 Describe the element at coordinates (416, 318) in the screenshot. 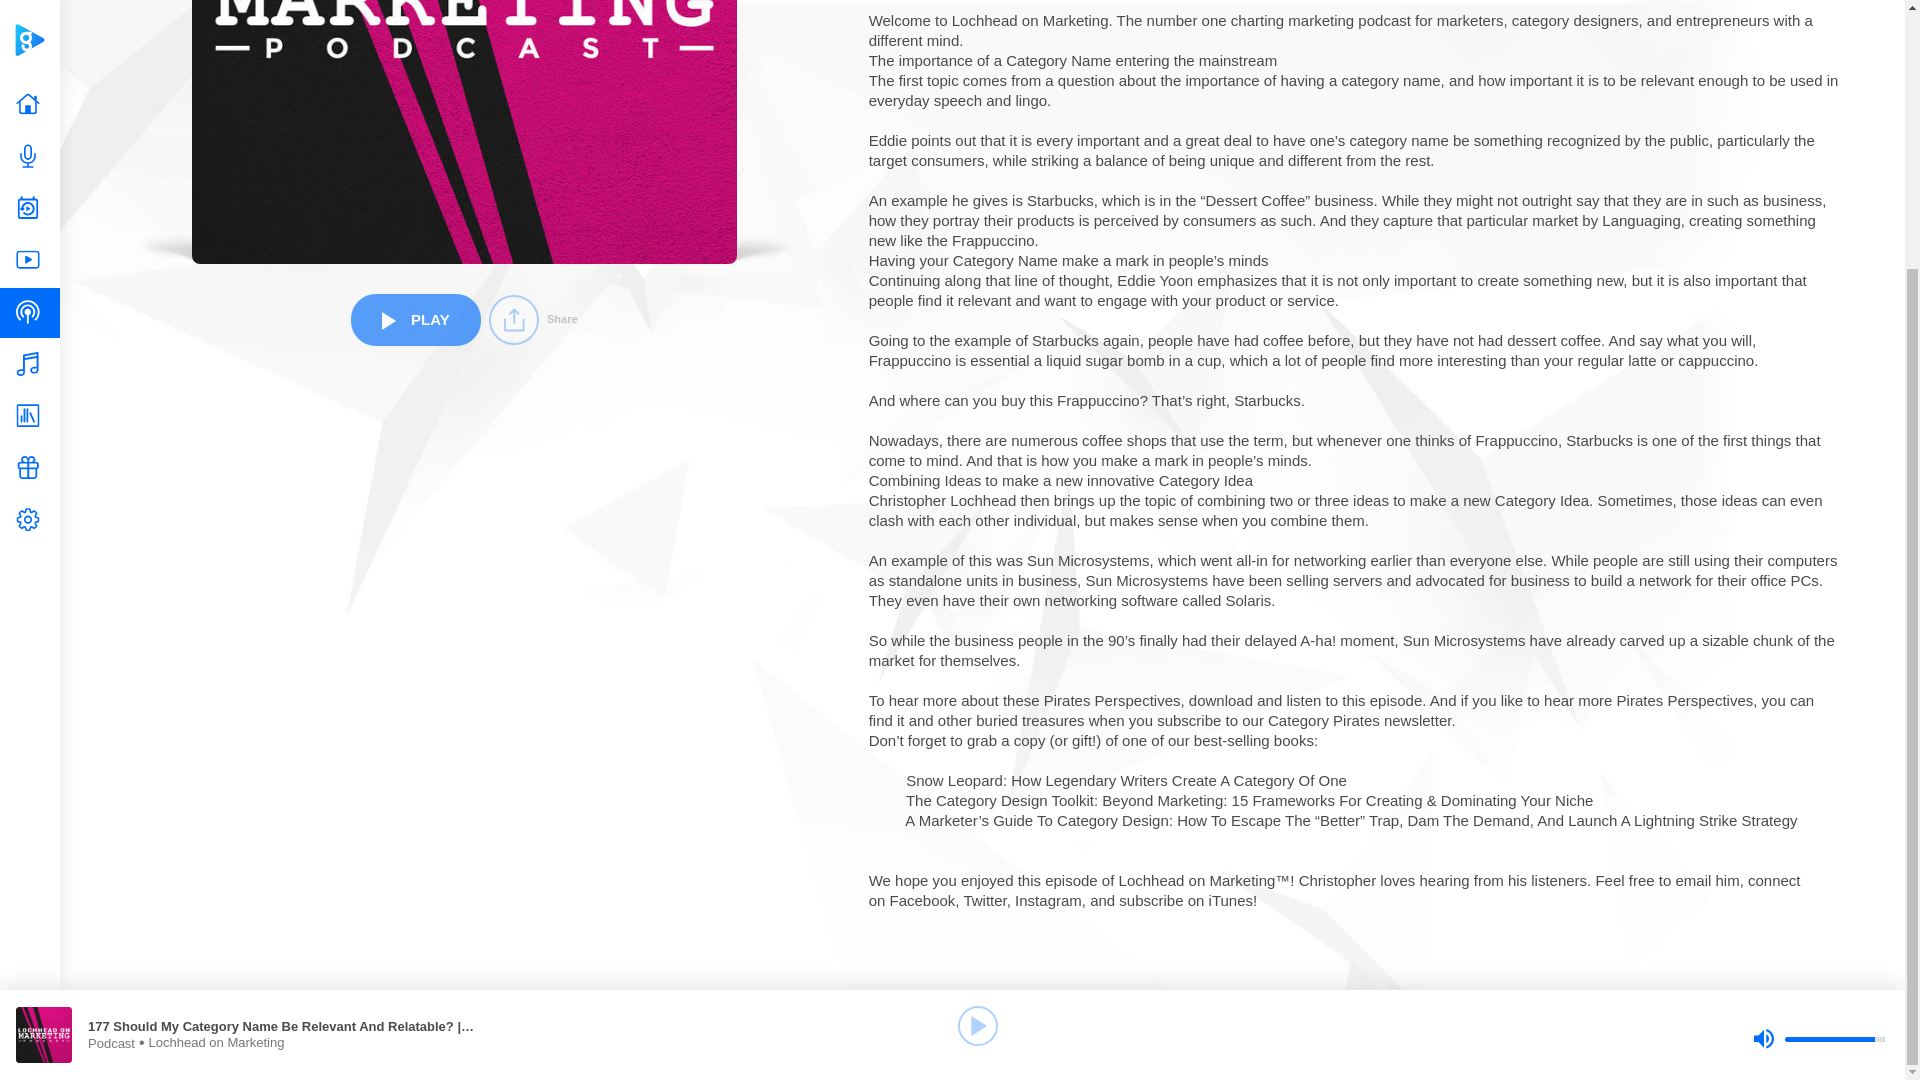

I see `PLAY` at that location.